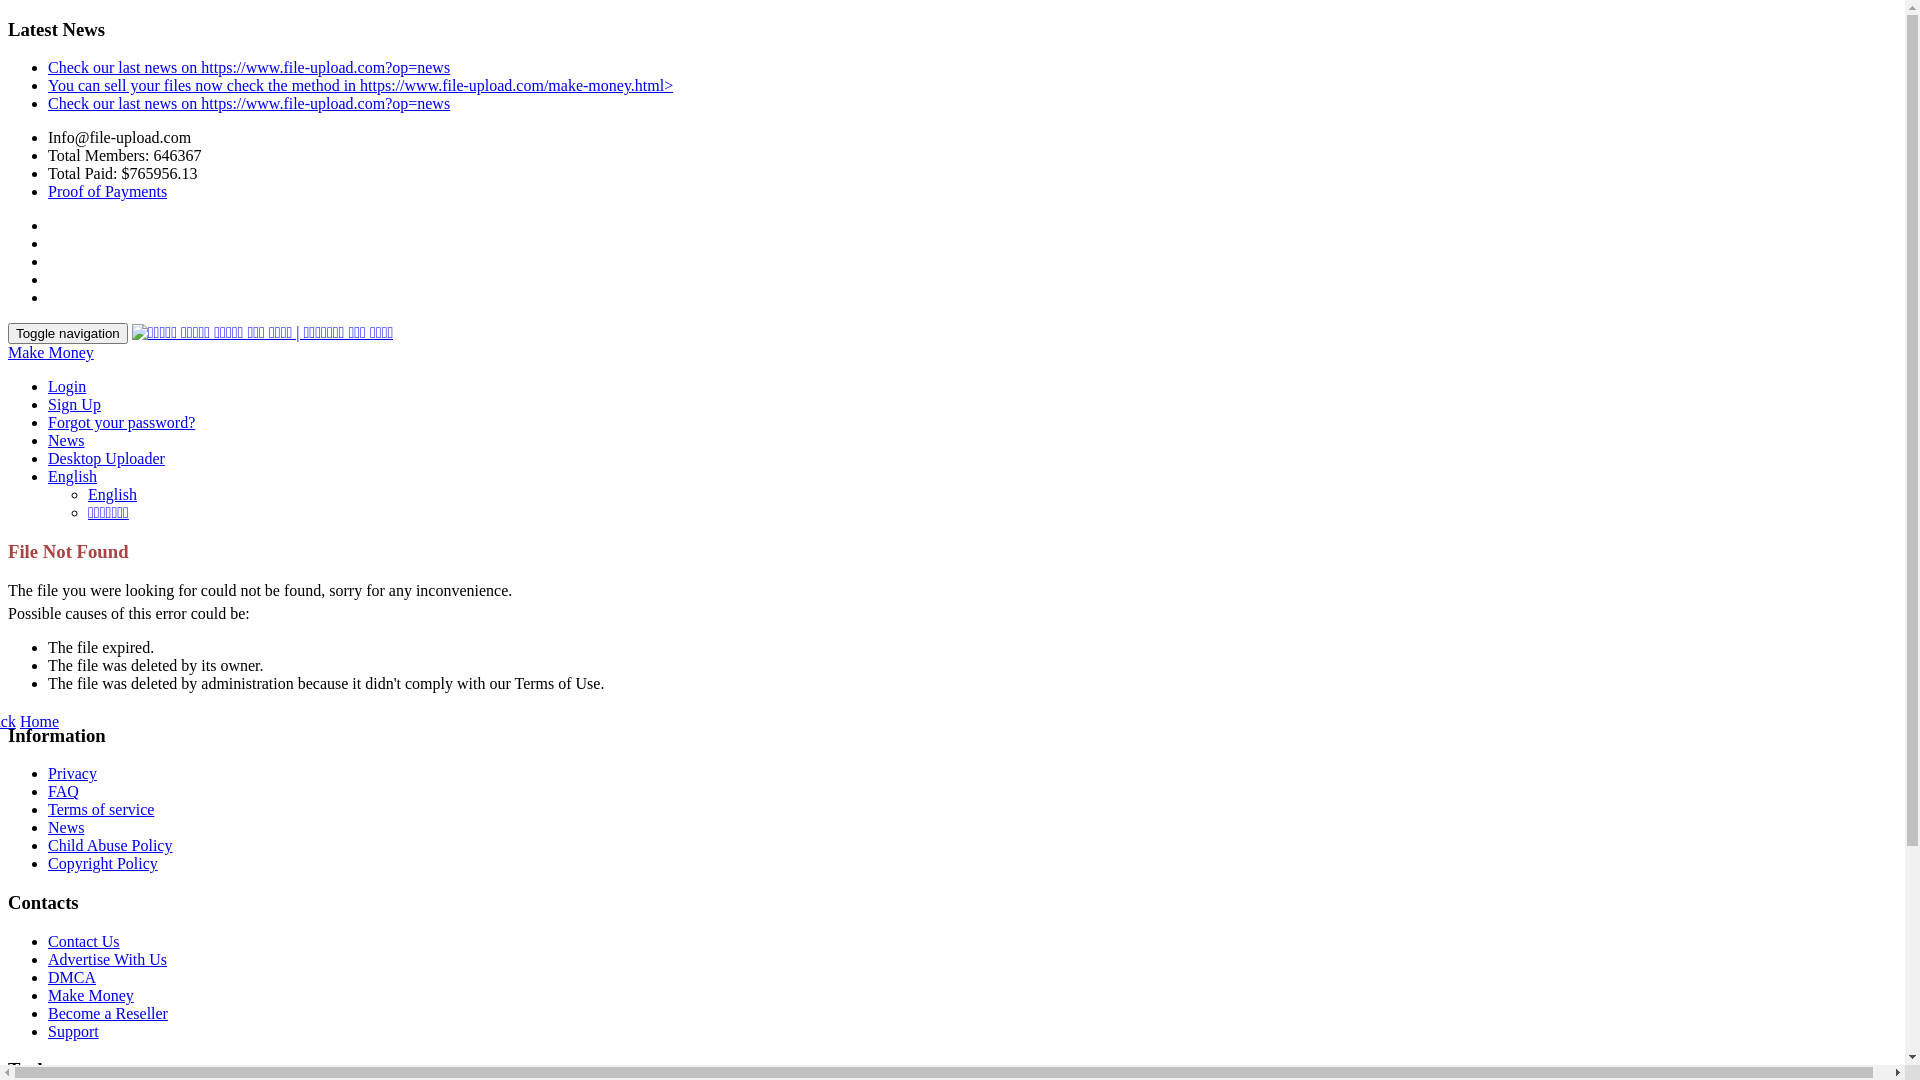 The width and height of the screenshot is (1920, 1080). I want to click on Privacy, so click(72, 774).